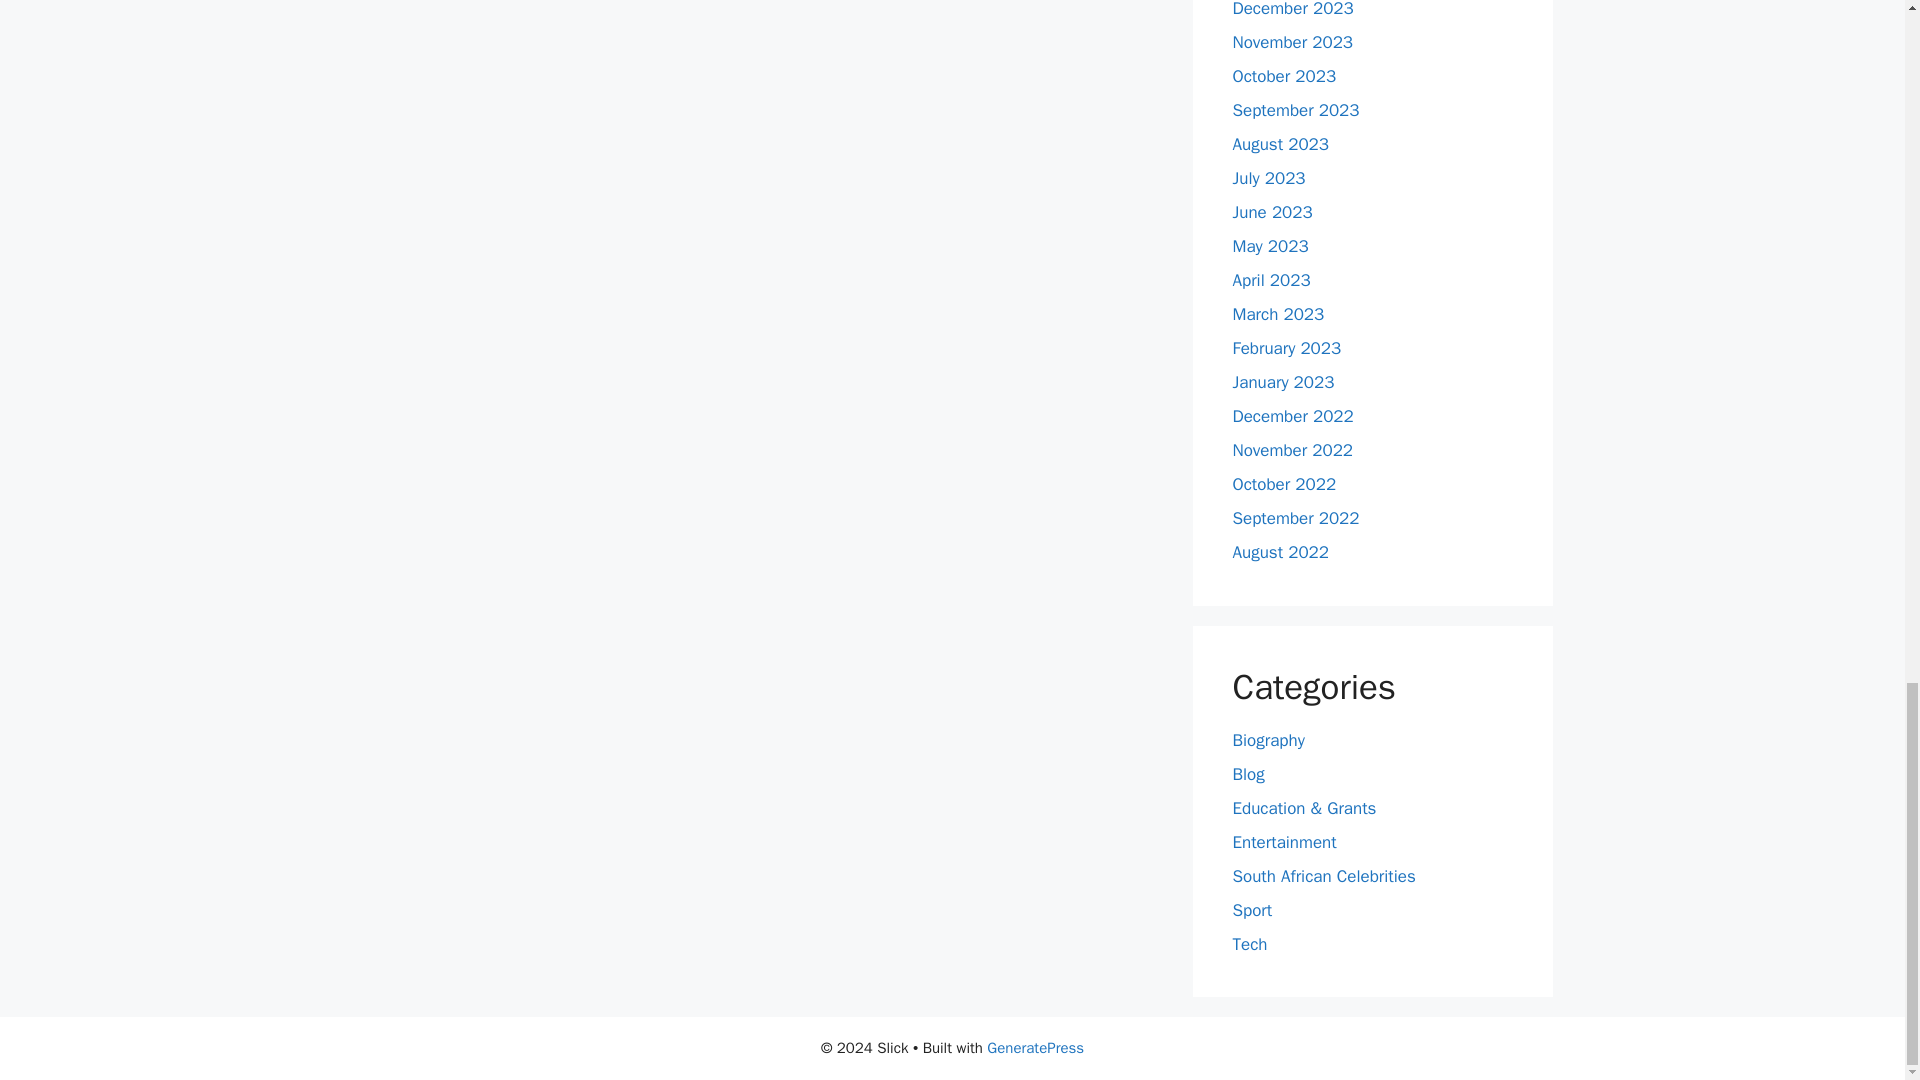 The width and height of the screenshot is (1920, 1080). I want to click on August 2023, so click(1280, 144).